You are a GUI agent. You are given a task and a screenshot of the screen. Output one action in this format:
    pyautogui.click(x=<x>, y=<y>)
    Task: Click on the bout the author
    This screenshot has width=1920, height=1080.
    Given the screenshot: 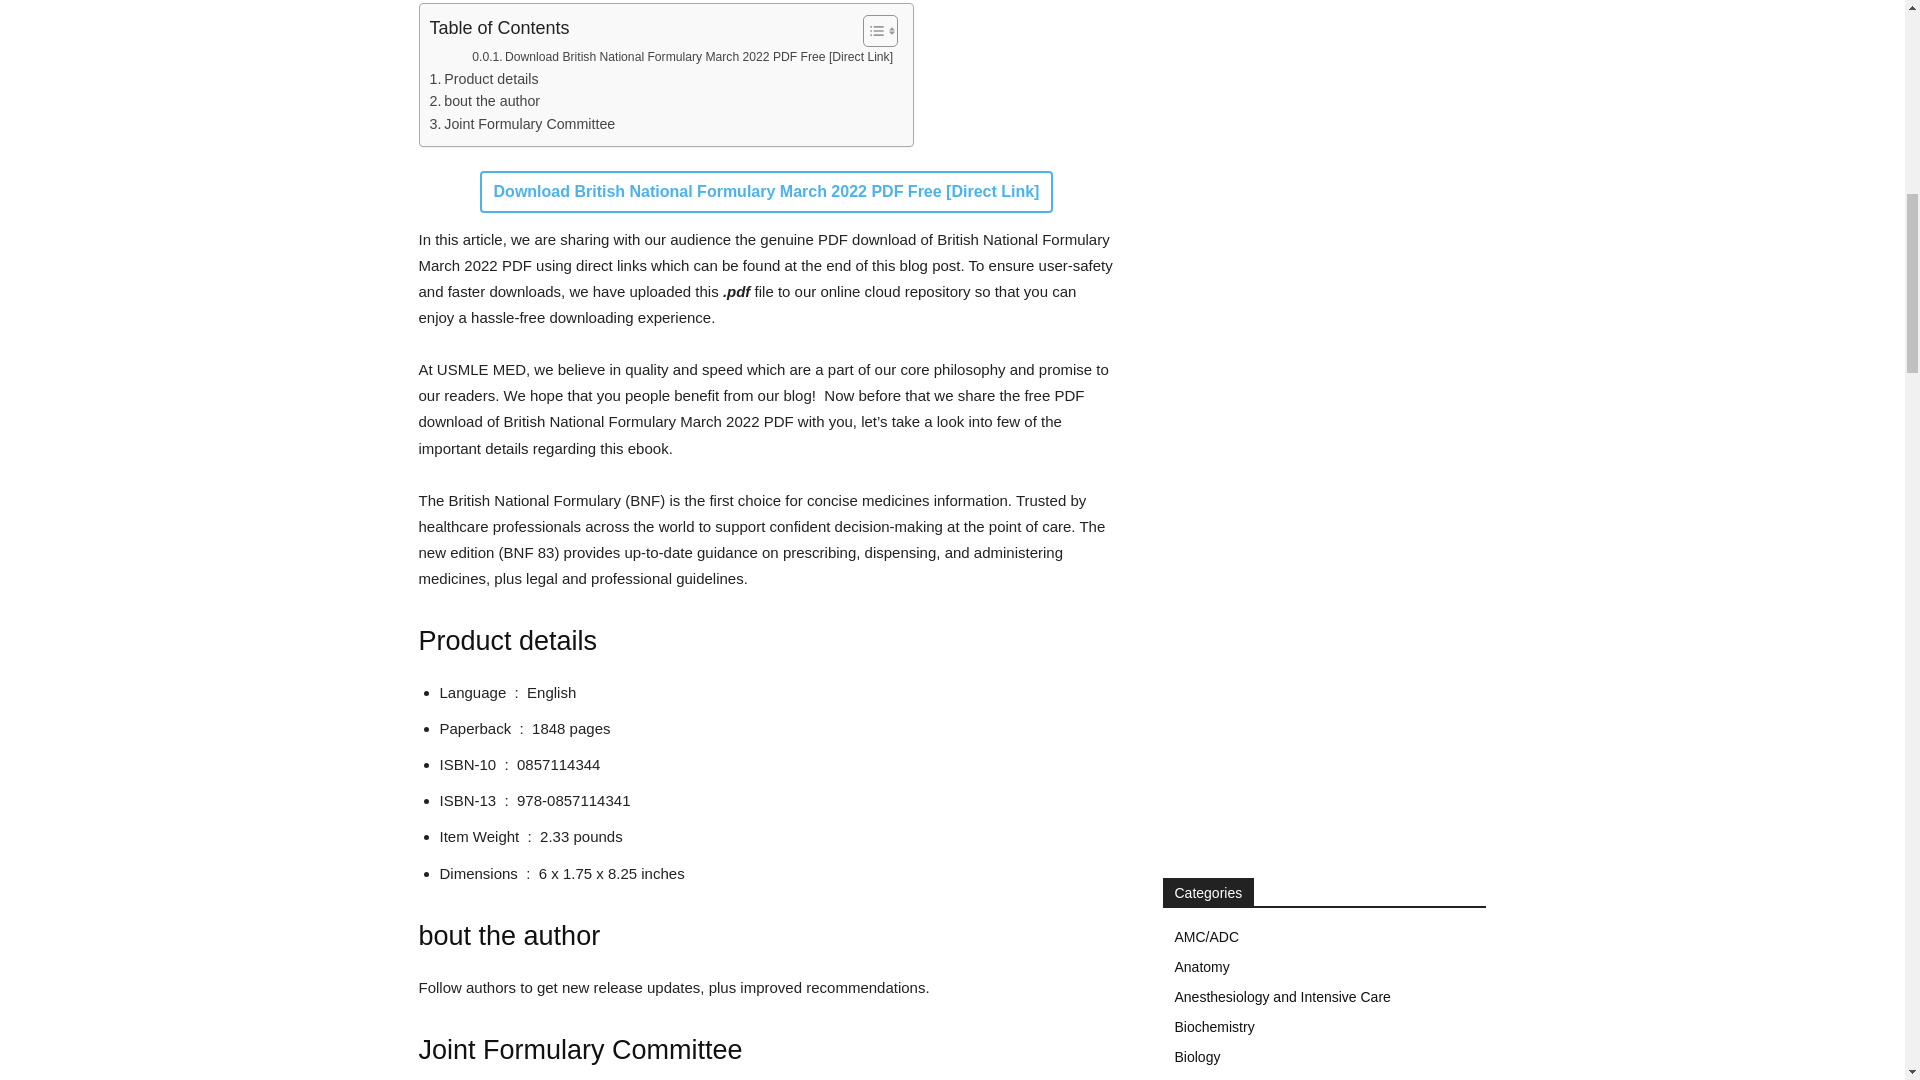 What is the action you would take?
    pyautogui.click(x=486, y=101)
    